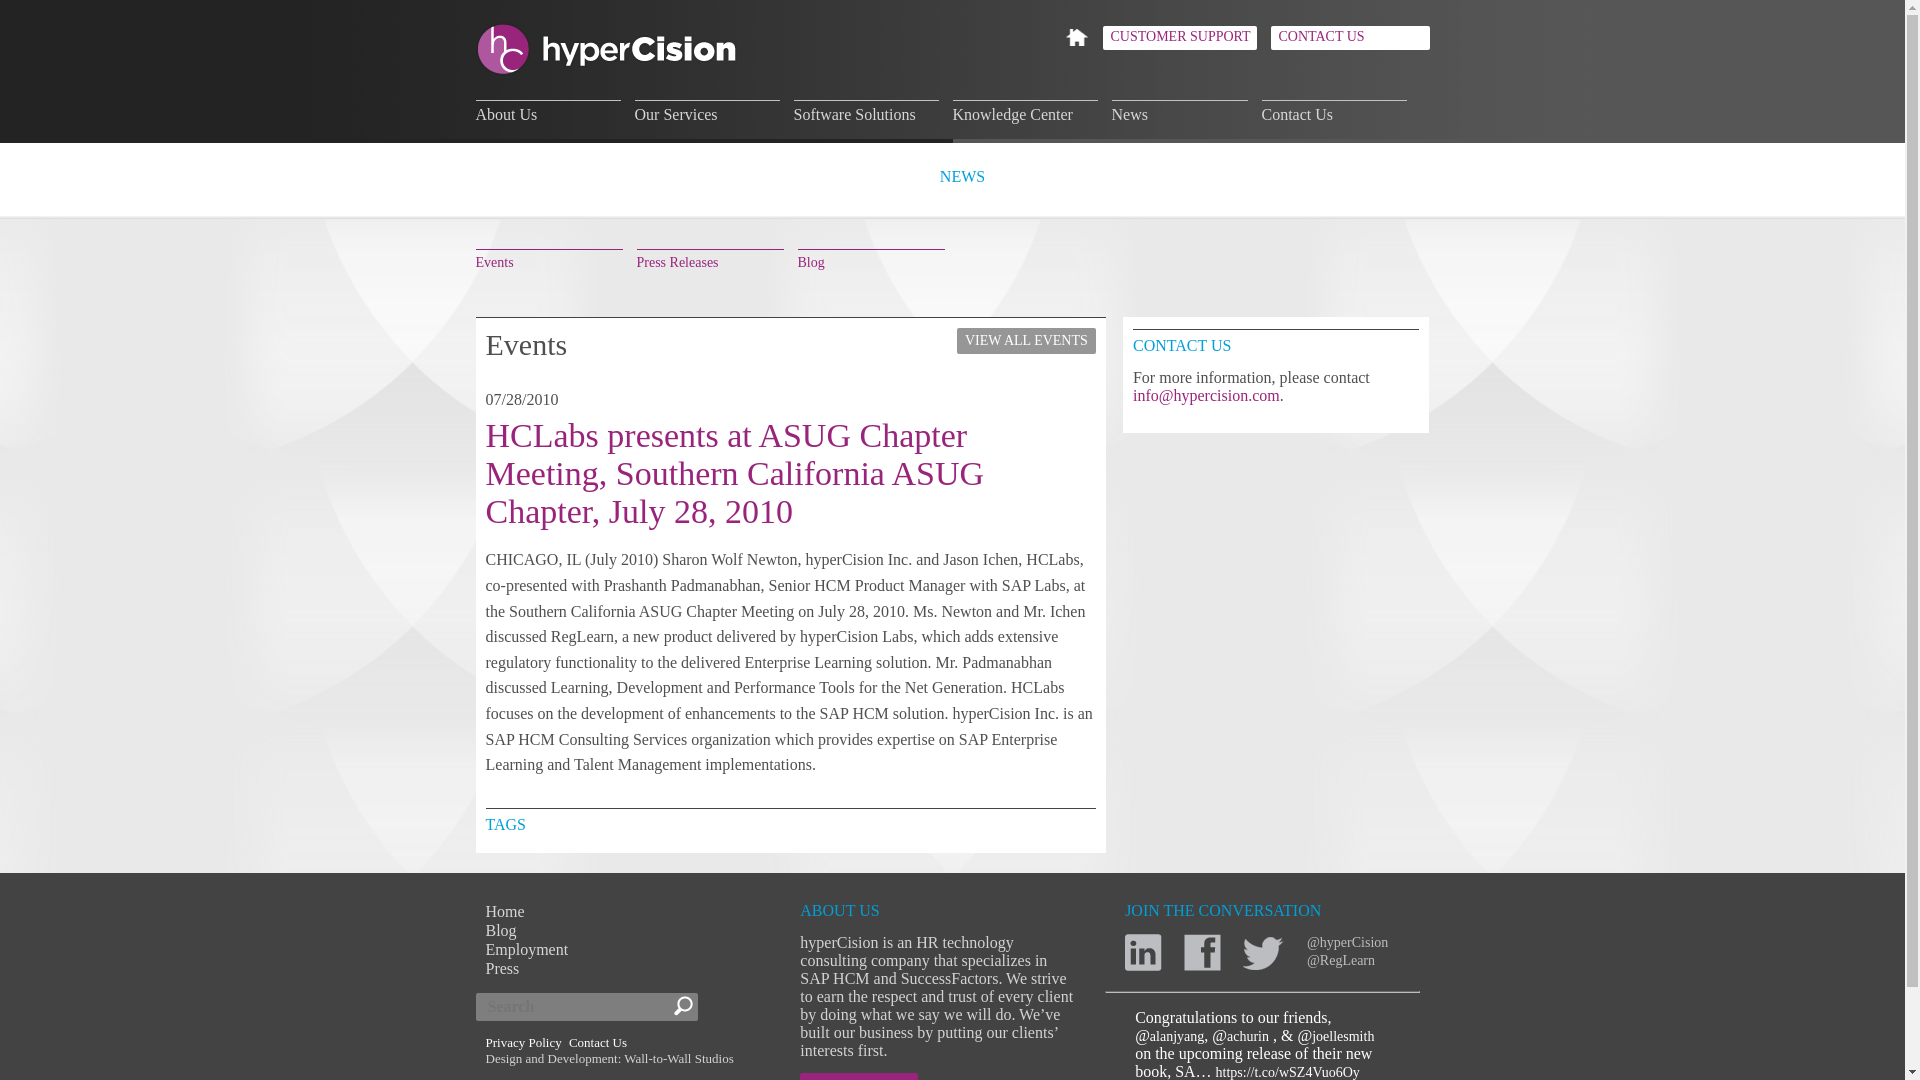 The height and width of the screenshot is (1080, 1920). Describe the element at coordinates (871, 260) in the screenshot. I see `Blog` at that location.